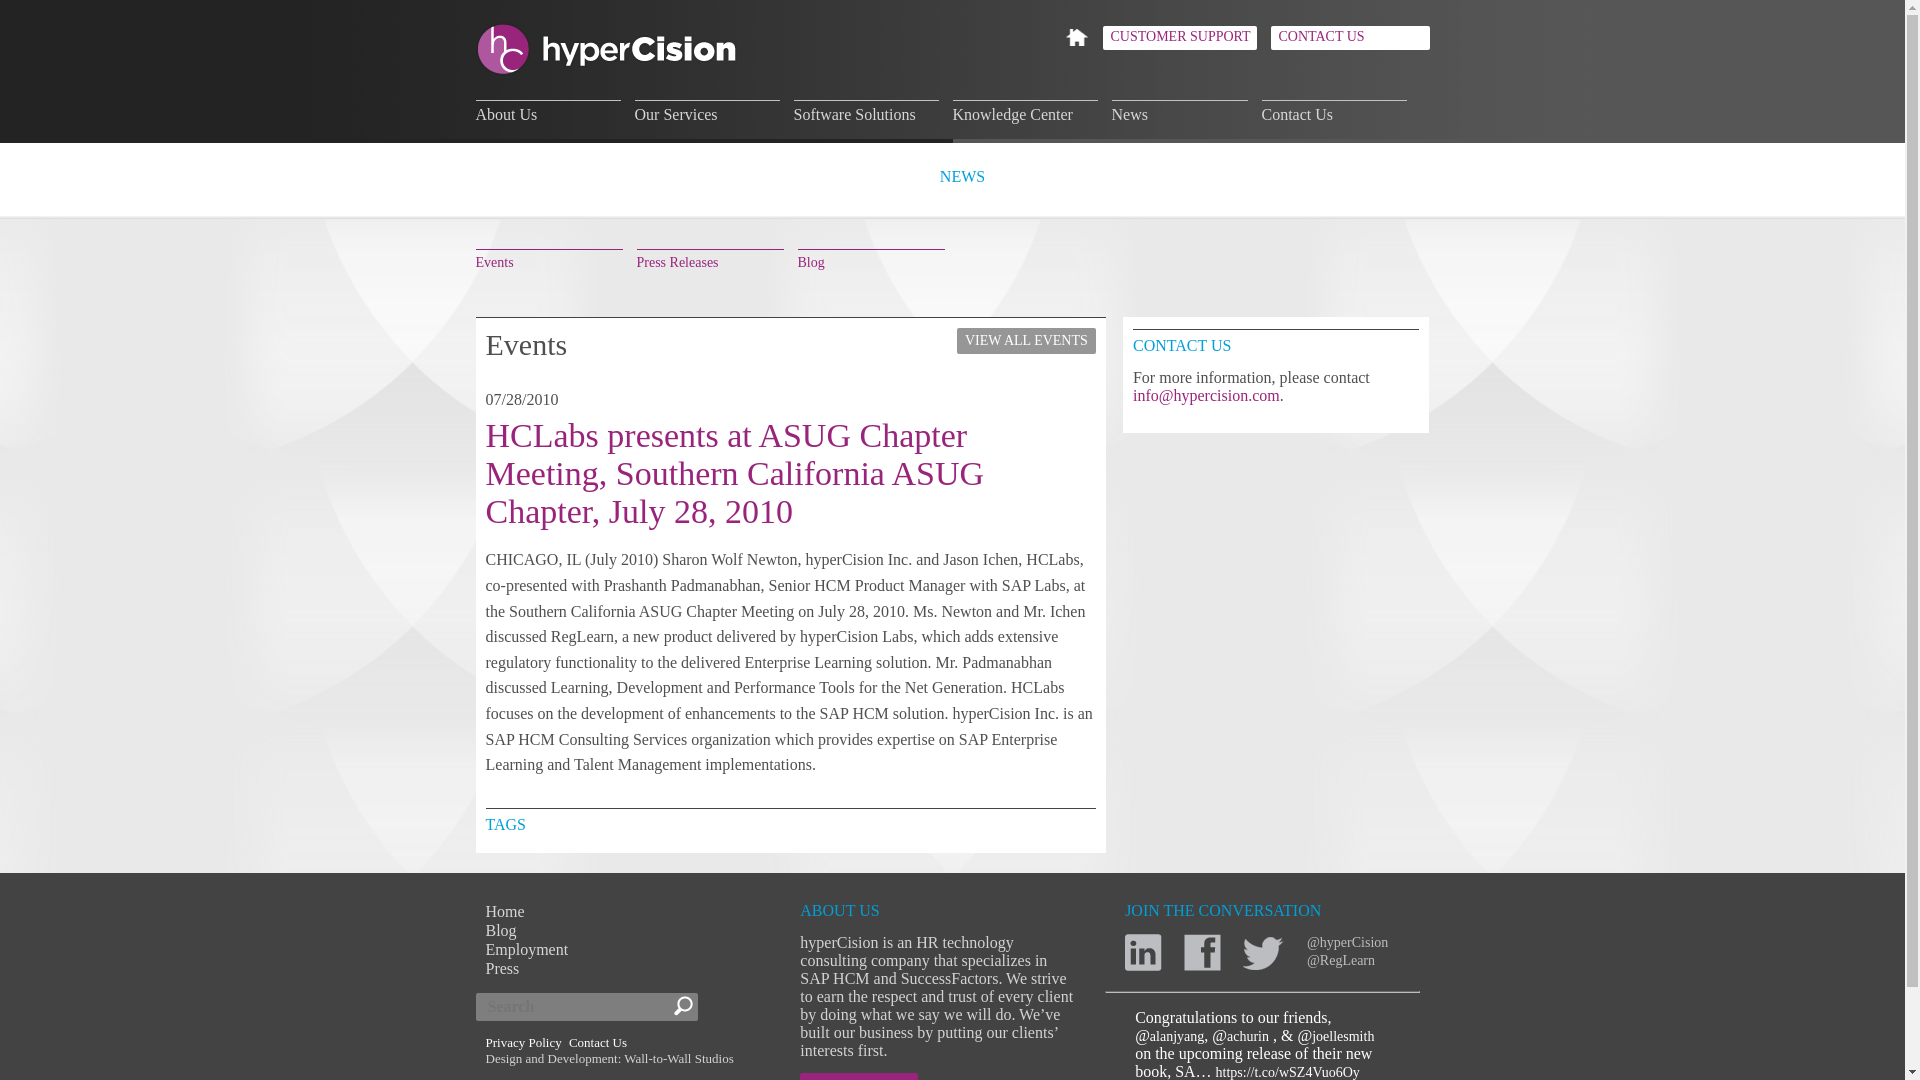 The height and width of the screenshot is (1080, 1920). Describe the element at coordinates (871, 260) in the screenshot. I see `Blog` at that location.